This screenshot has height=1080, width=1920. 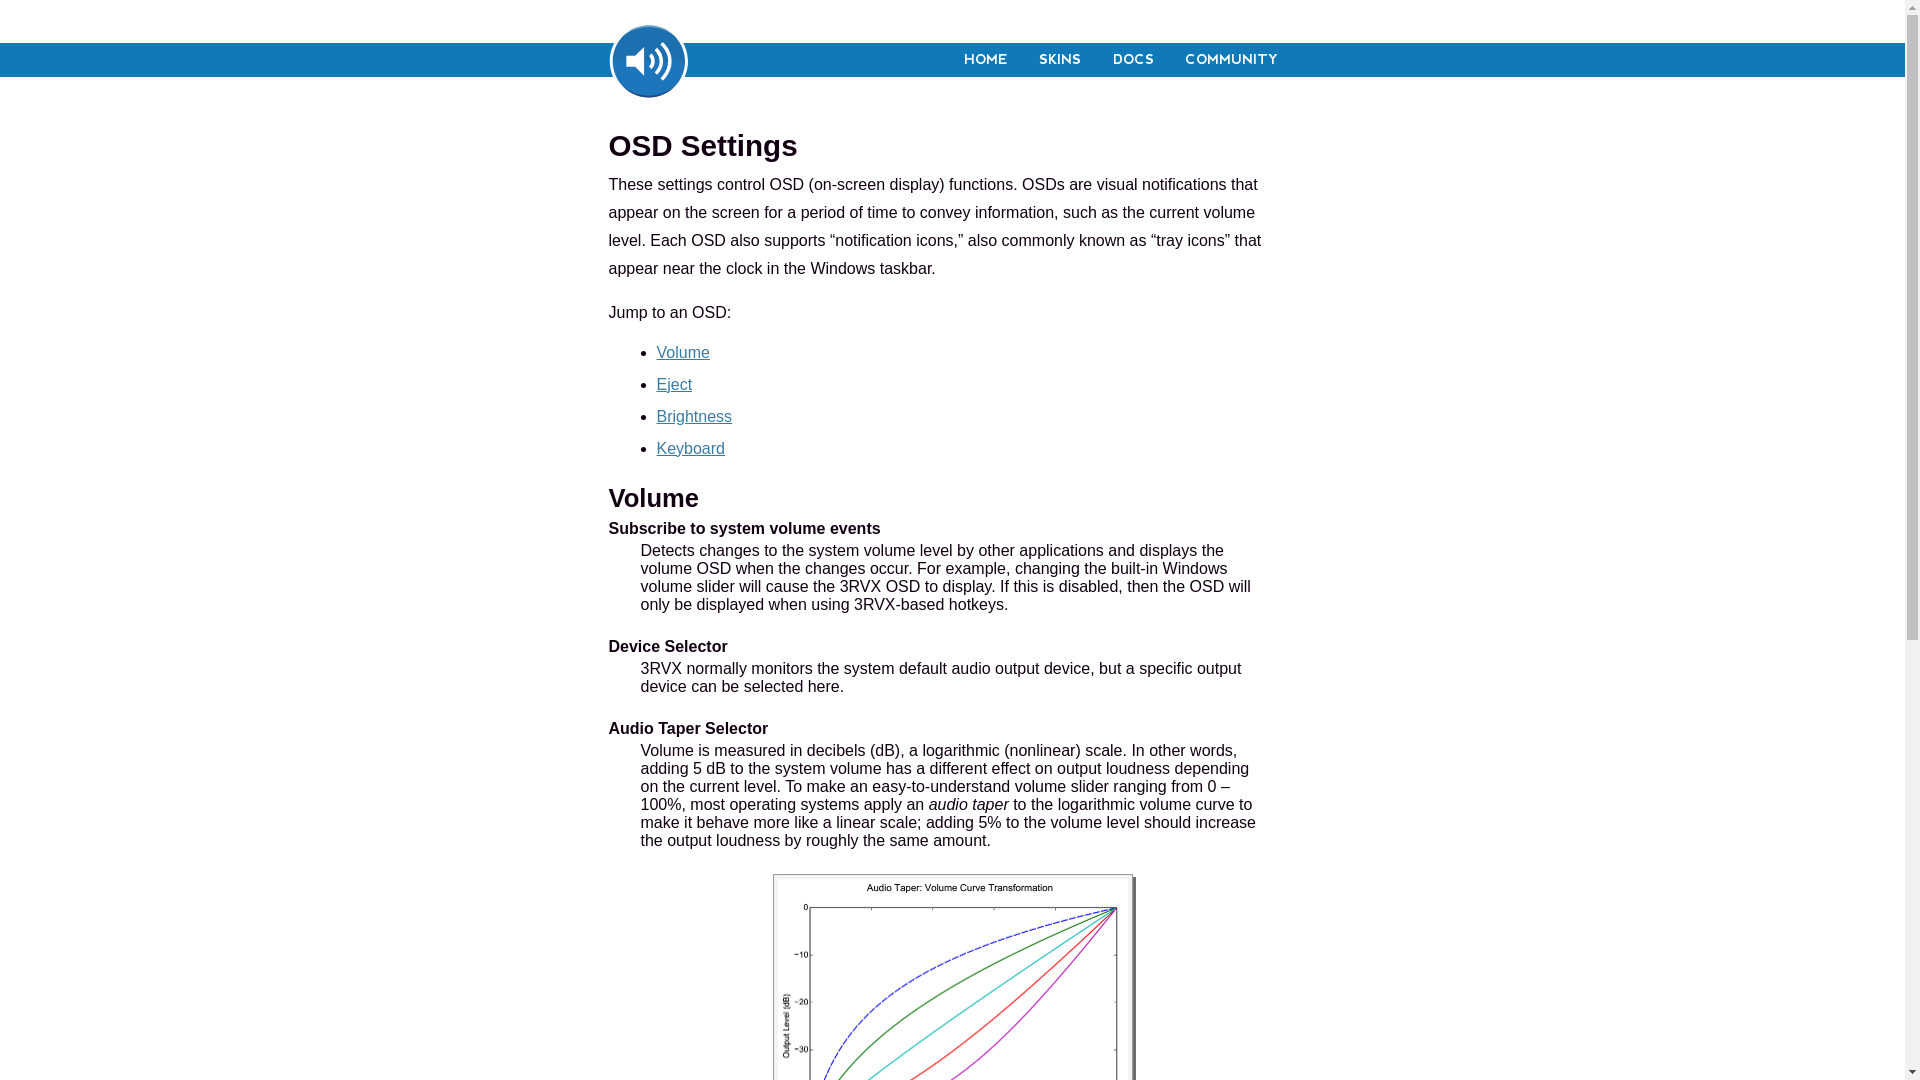 I want to click on Volume, so click(x=654, y=498).